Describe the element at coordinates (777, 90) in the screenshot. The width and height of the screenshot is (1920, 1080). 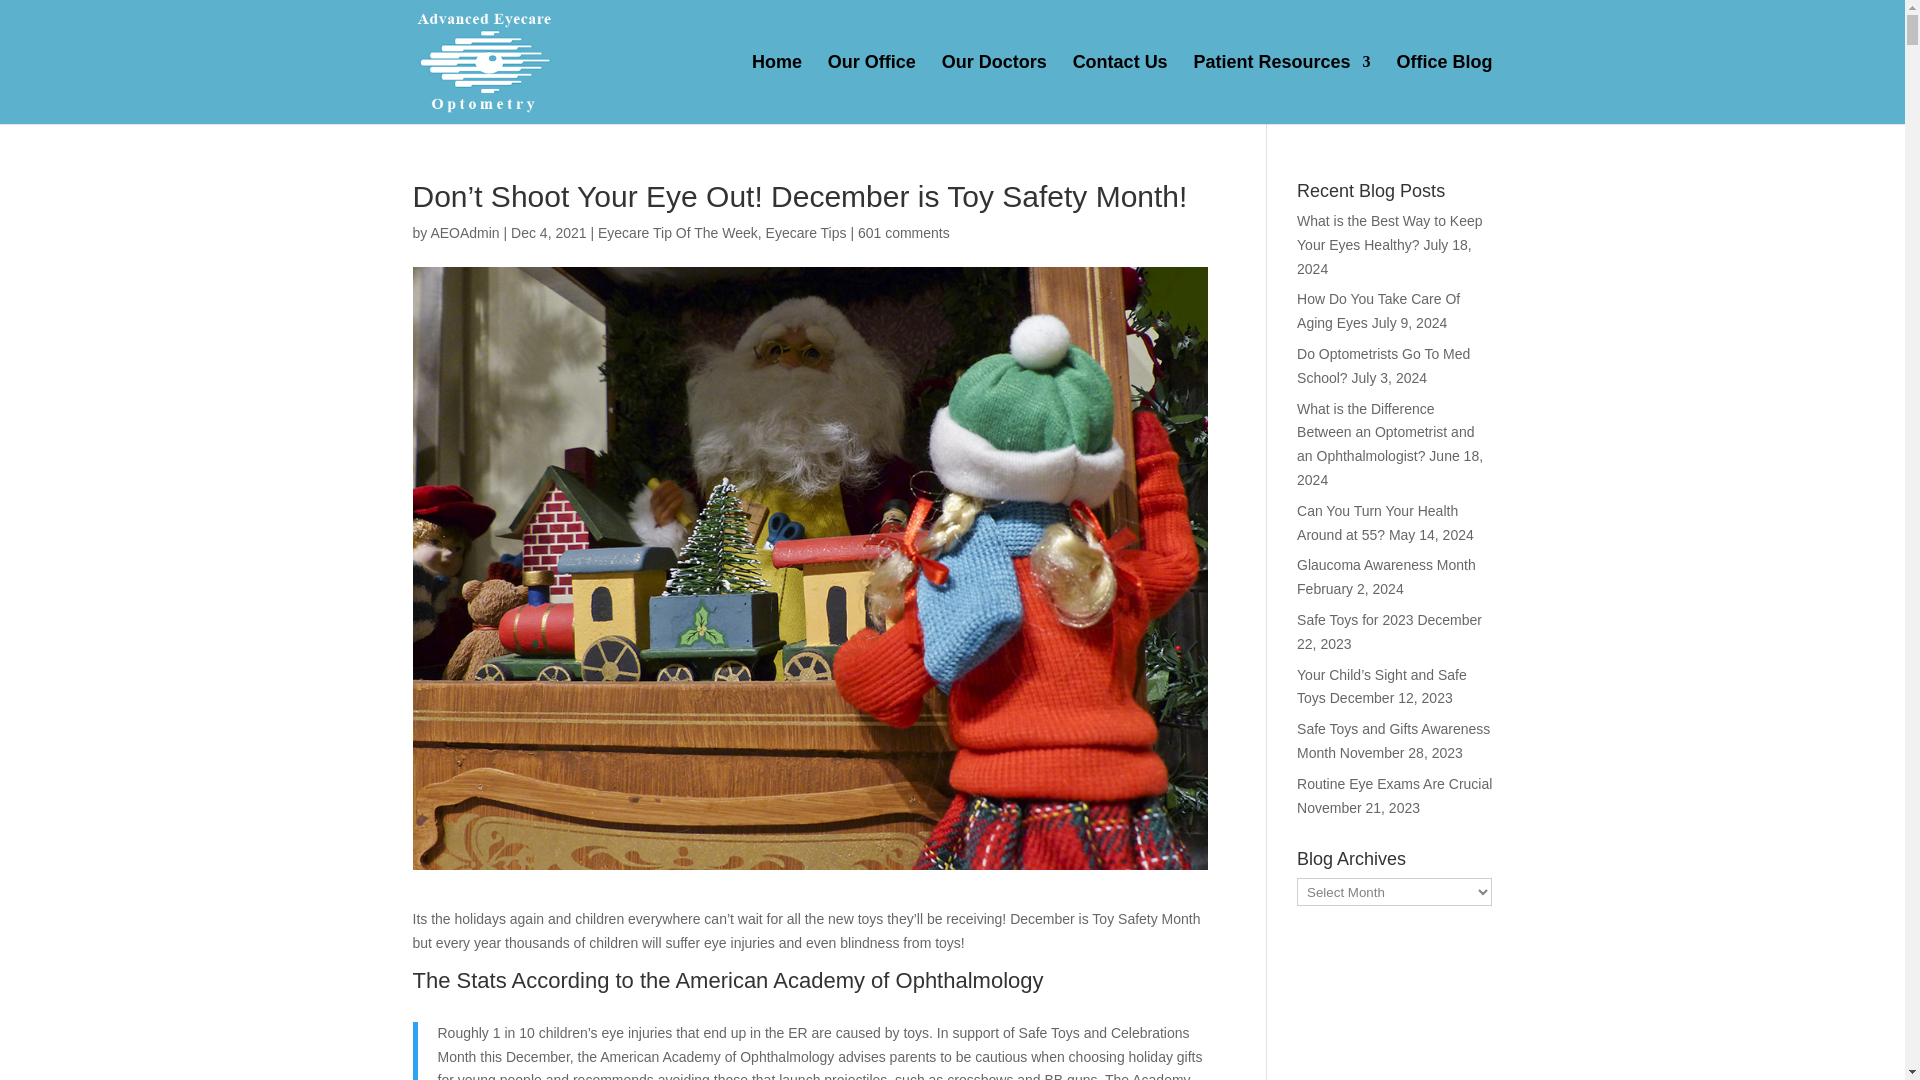
I see `Home` at that location.